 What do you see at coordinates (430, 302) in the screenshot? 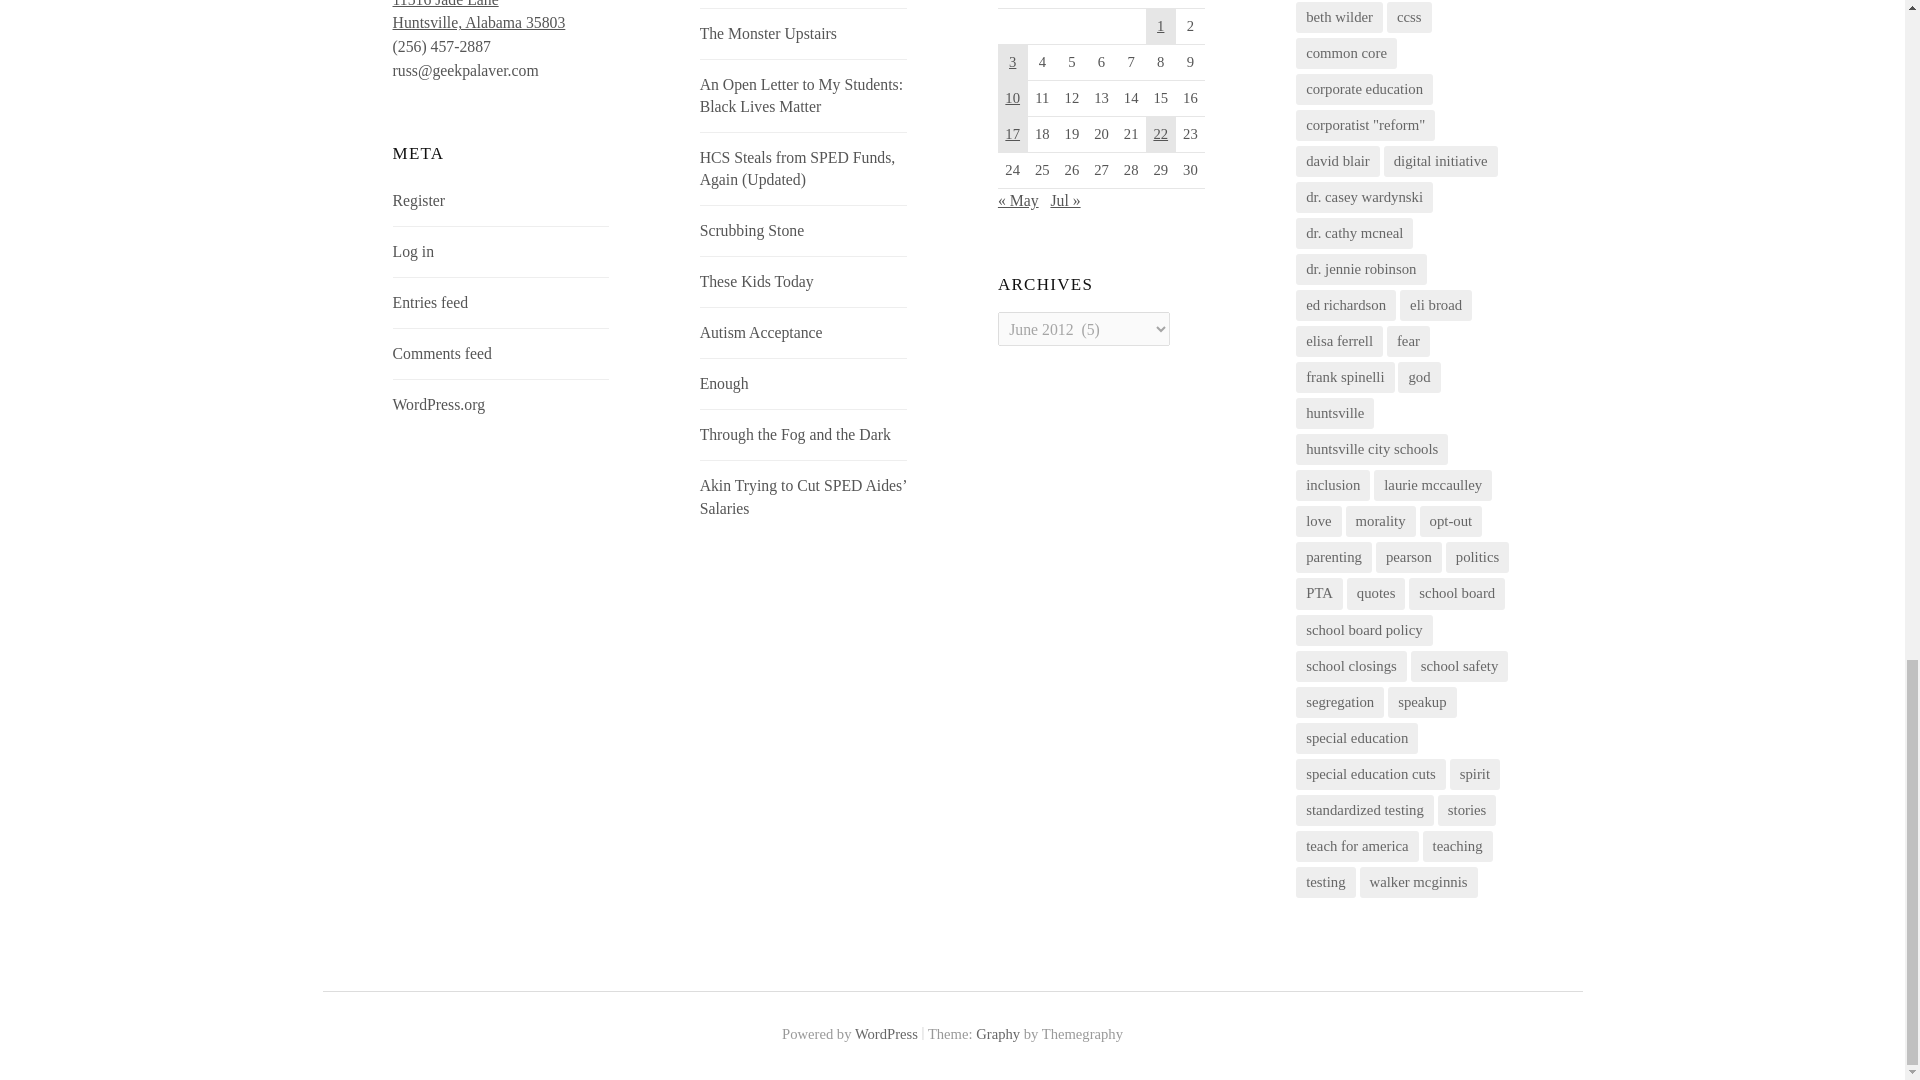
I see `Register` at bounding box center [430, 302].